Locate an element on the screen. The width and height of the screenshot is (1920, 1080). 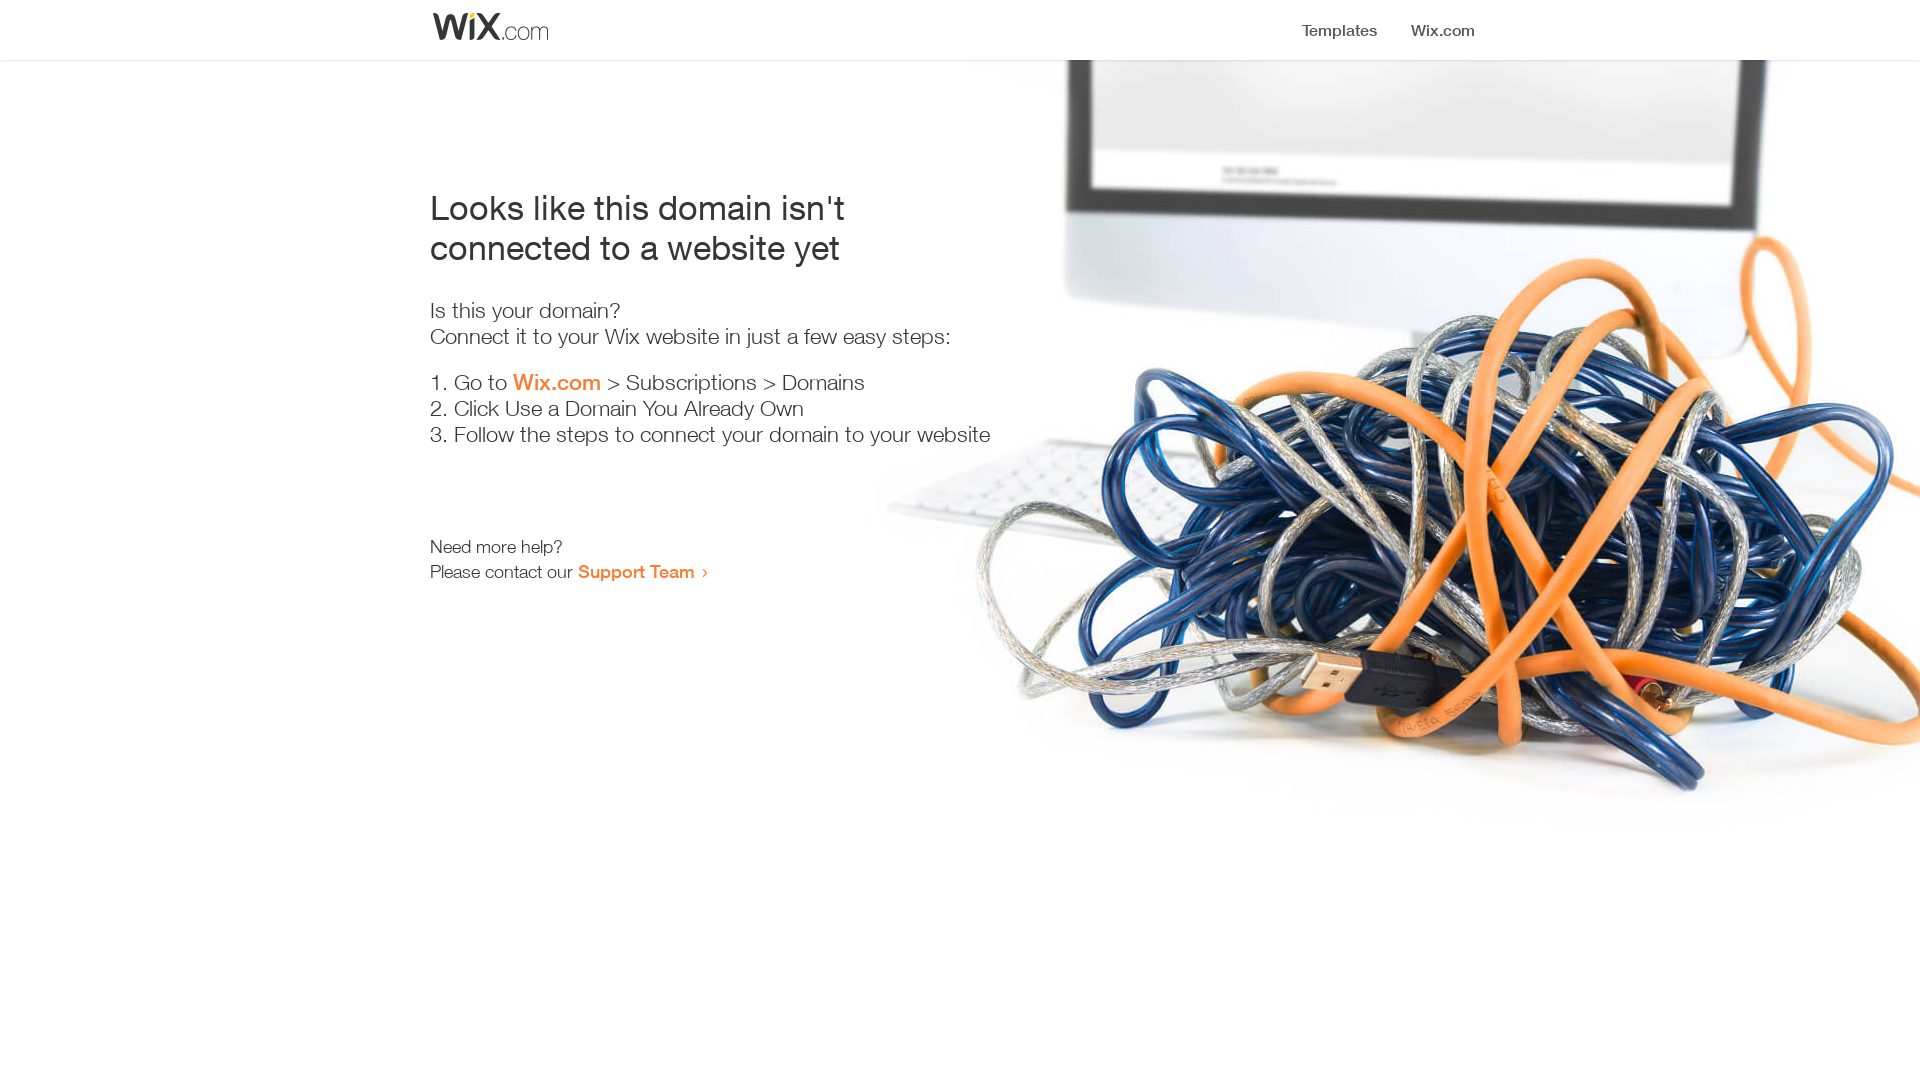
Wix.com is located at coordinates (557, 382).